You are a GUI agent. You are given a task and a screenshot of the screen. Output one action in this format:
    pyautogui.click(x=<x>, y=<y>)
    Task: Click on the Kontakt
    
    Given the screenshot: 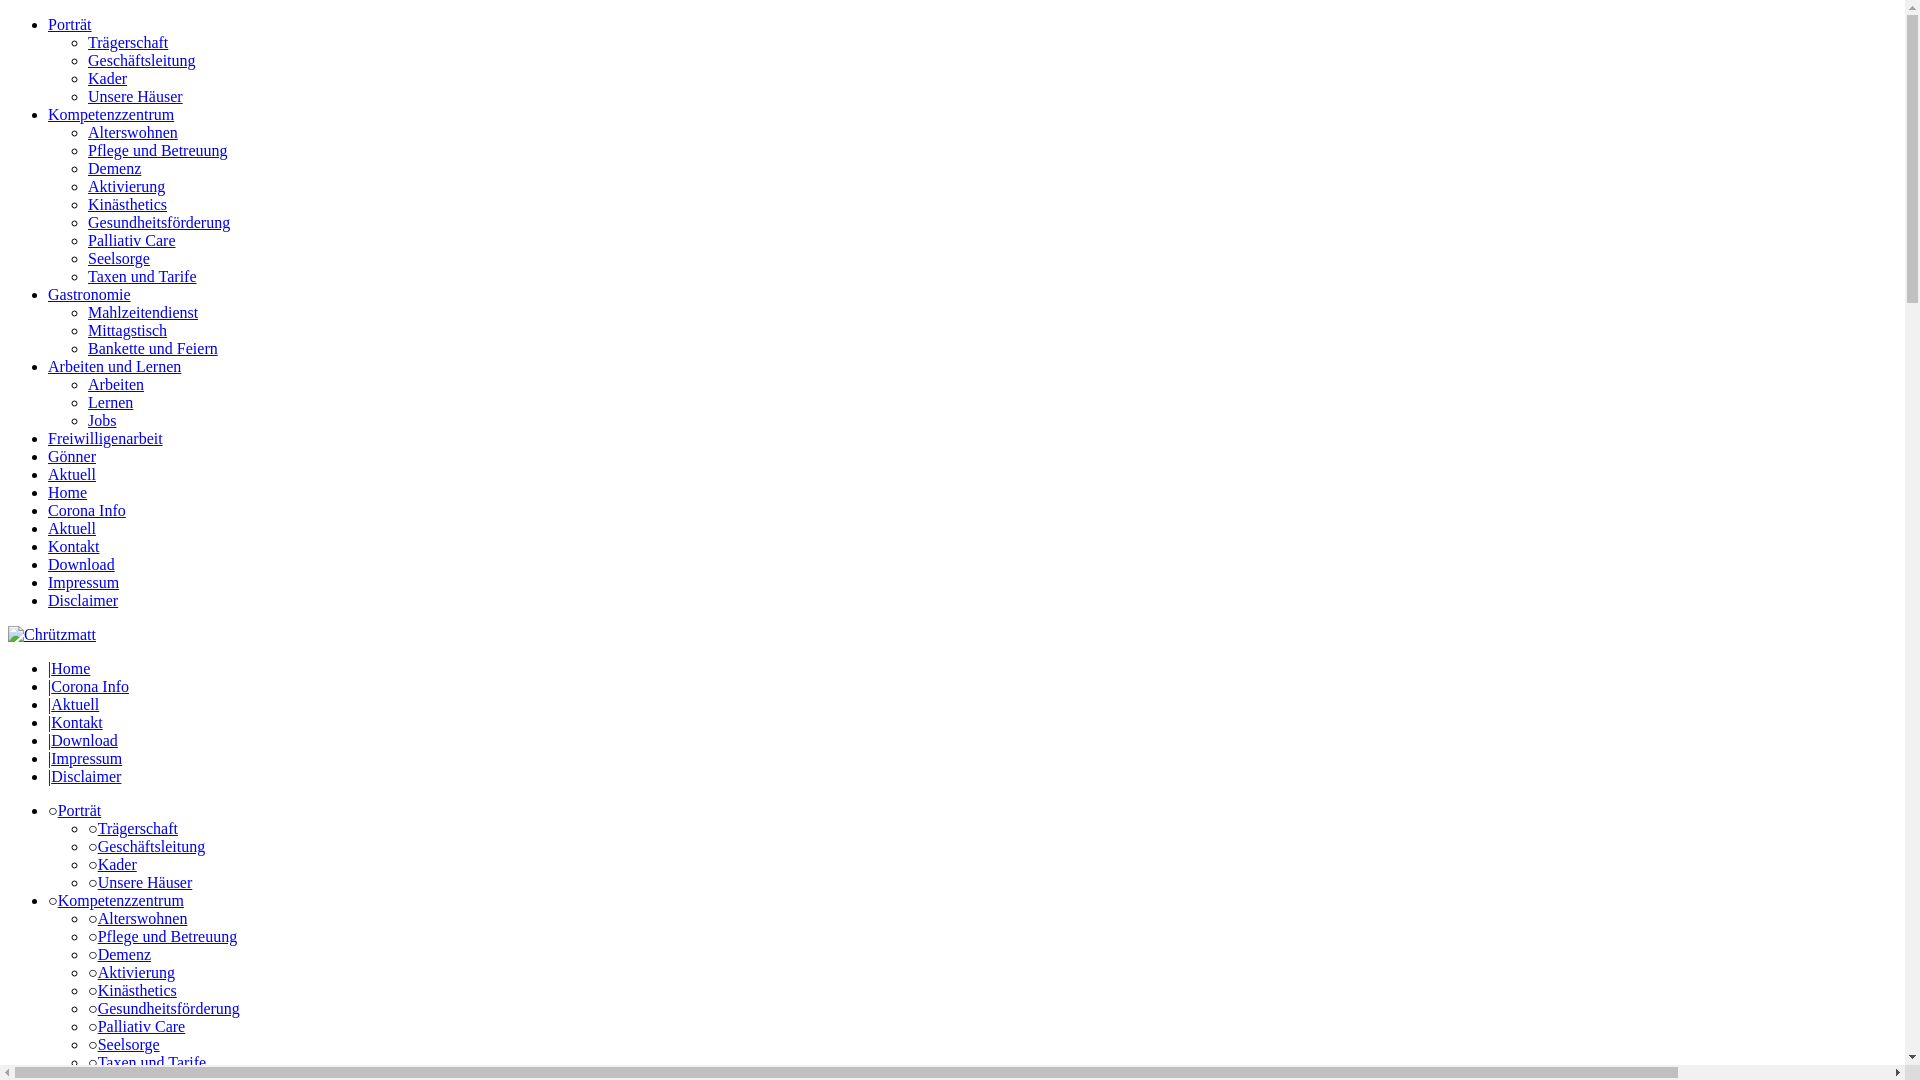 What is the action you would take?
    pyautogui.click(x=77, y=722)
    